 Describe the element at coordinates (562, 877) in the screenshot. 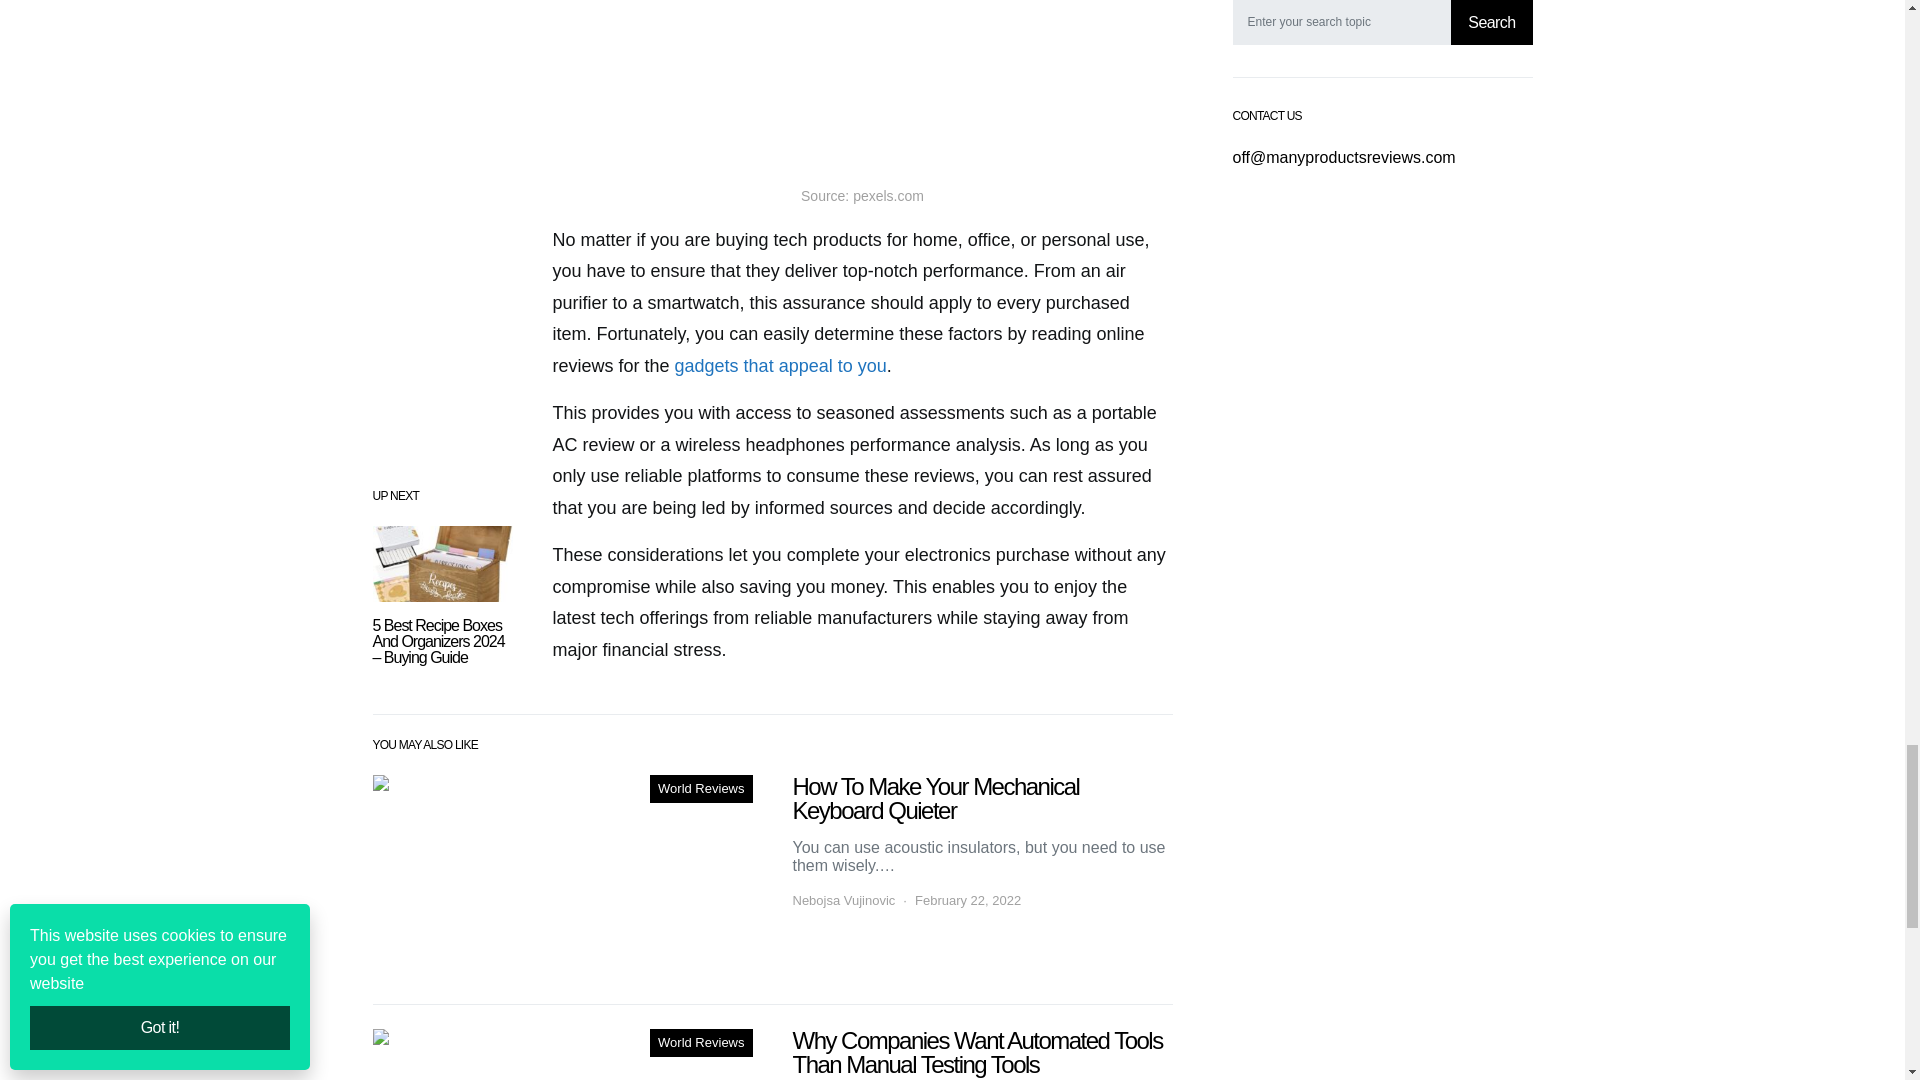

I see `5 Things to Consider When Buying New Tech Products` at that location.